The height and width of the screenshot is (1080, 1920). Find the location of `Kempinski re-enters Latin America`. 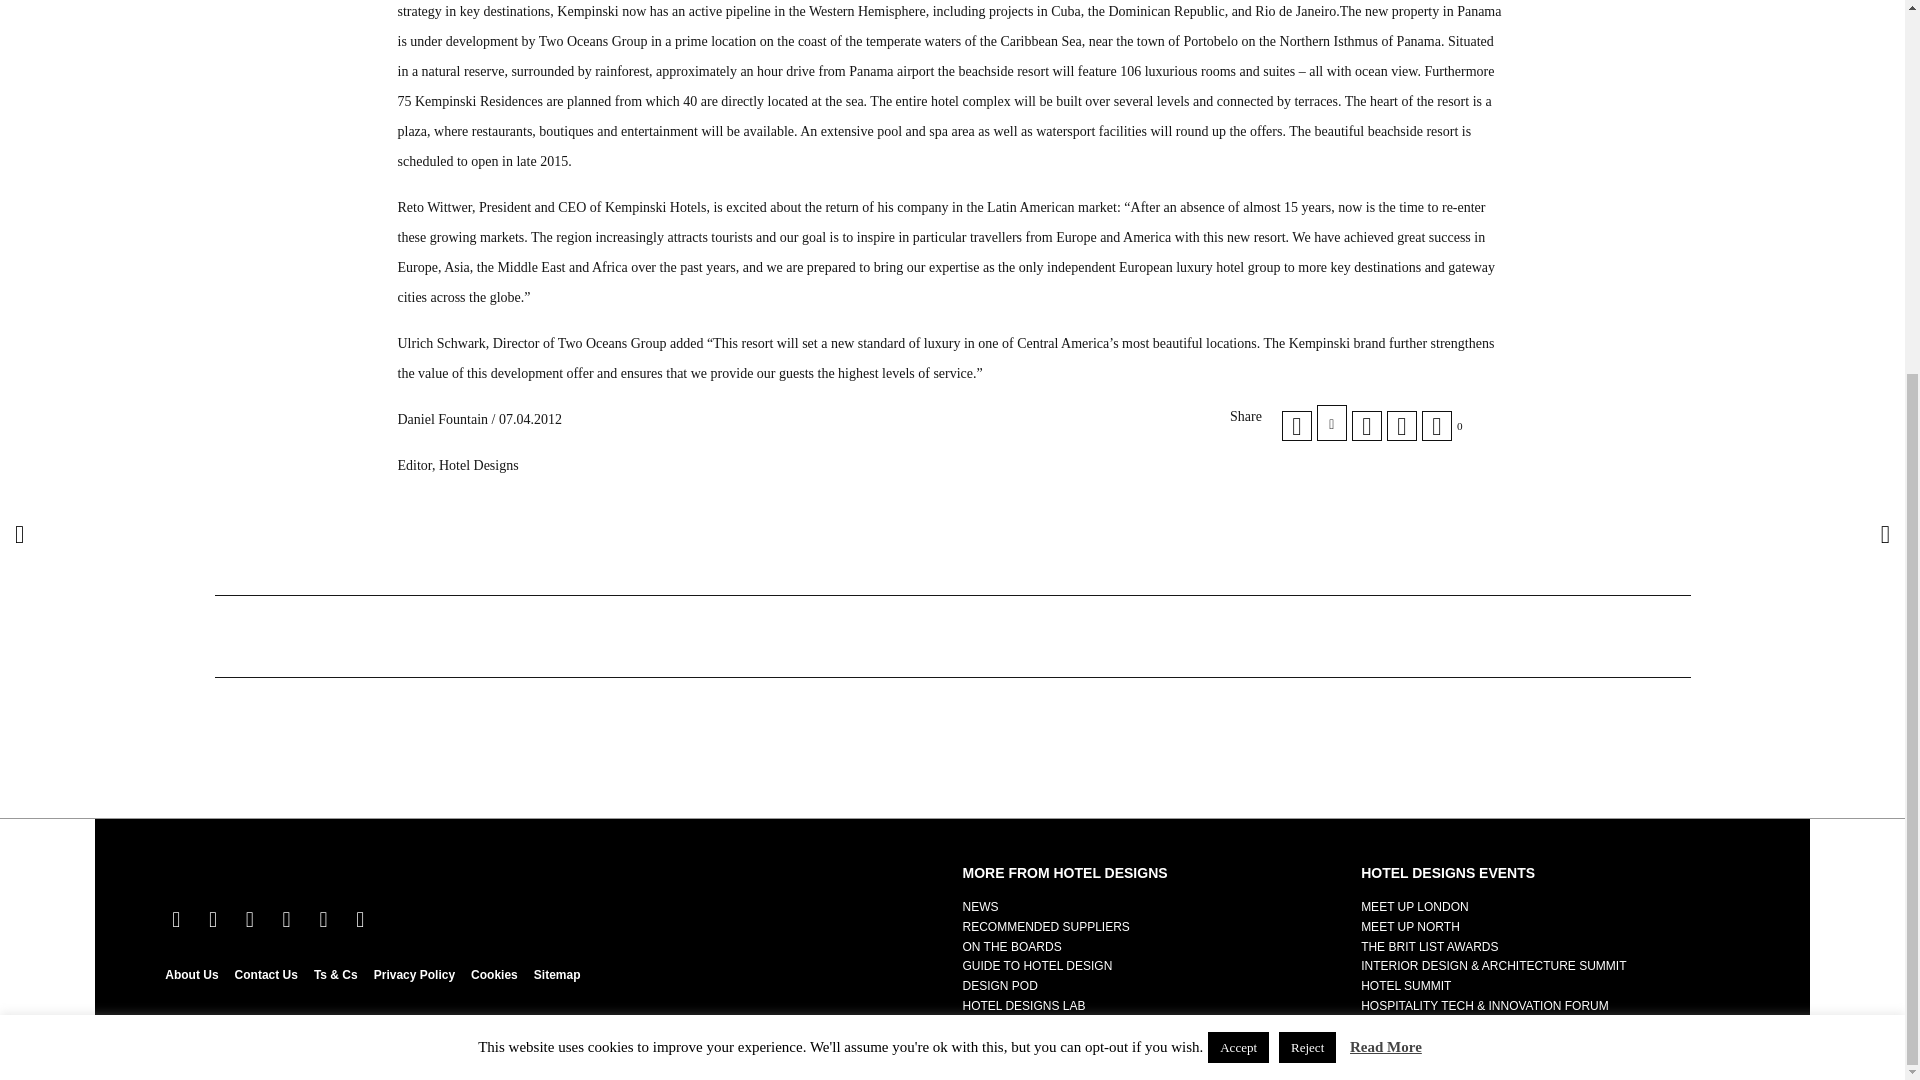

Kempinski re-enters Latin America is located at coordinates (1366, 426).